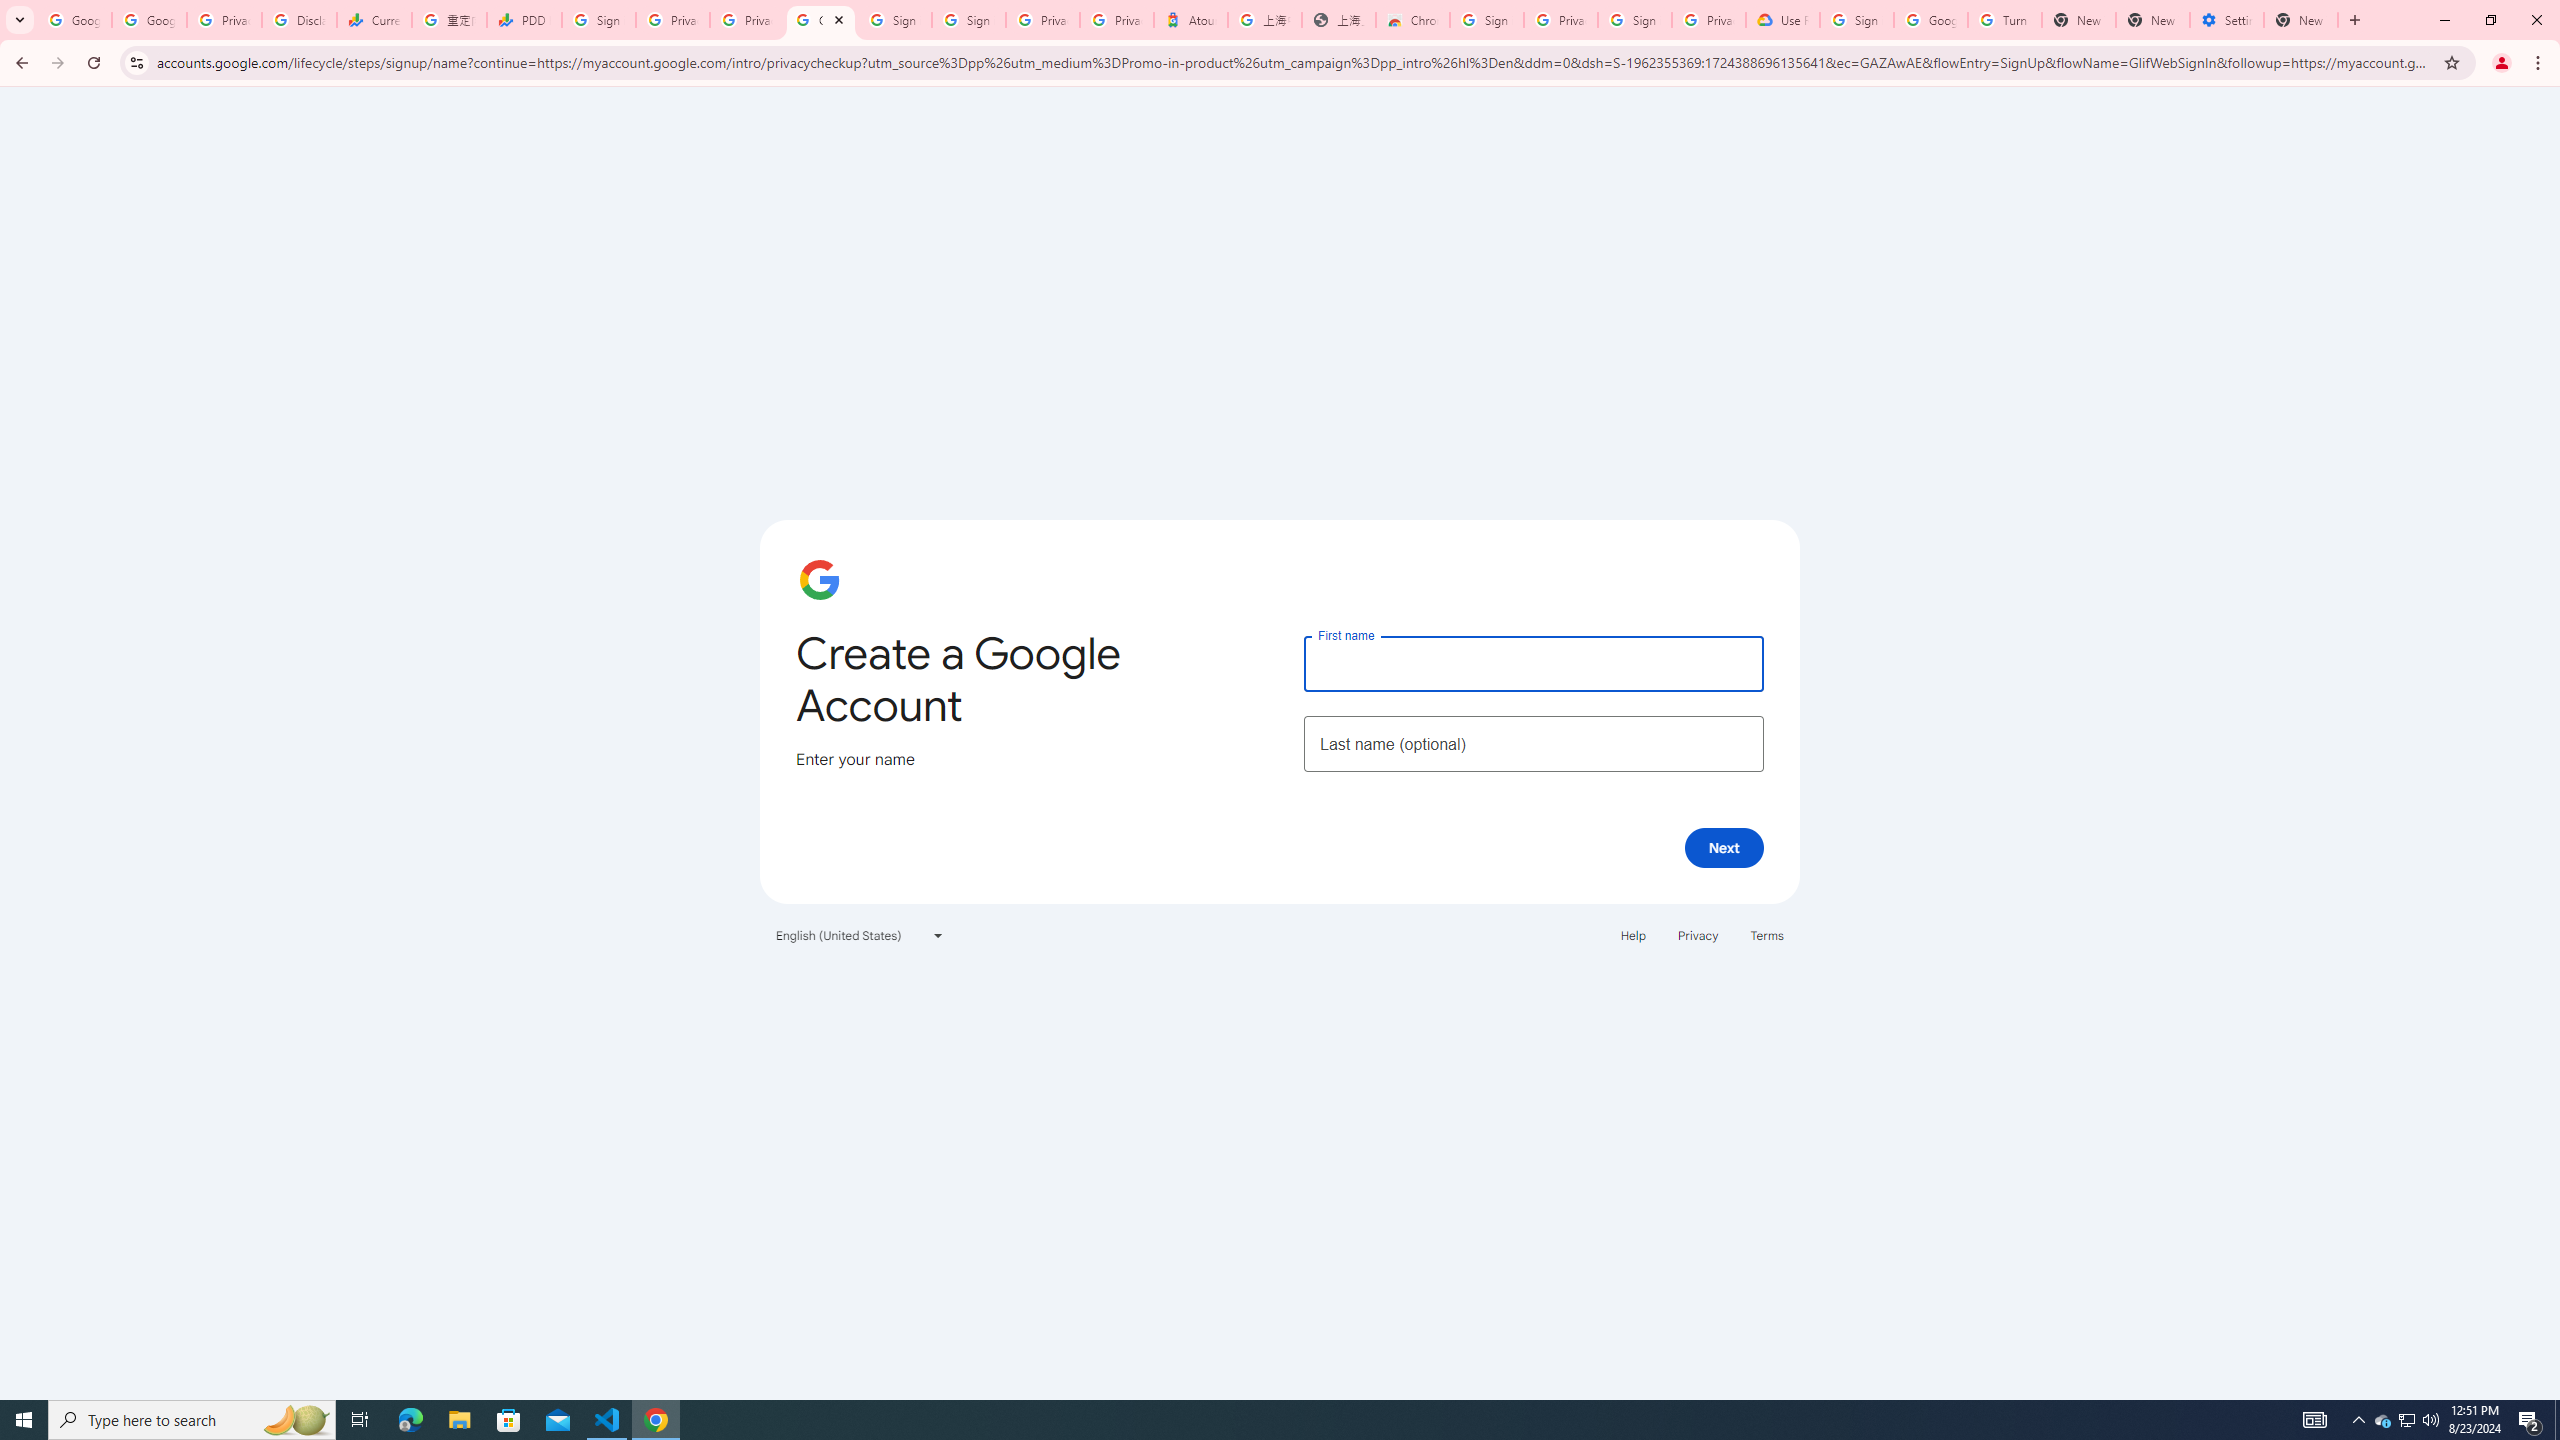 The height and width of the screenshot is (1440, 2560). I want to click on Chrome Web Store - Color themes by Chrome, so click(1413, 20).